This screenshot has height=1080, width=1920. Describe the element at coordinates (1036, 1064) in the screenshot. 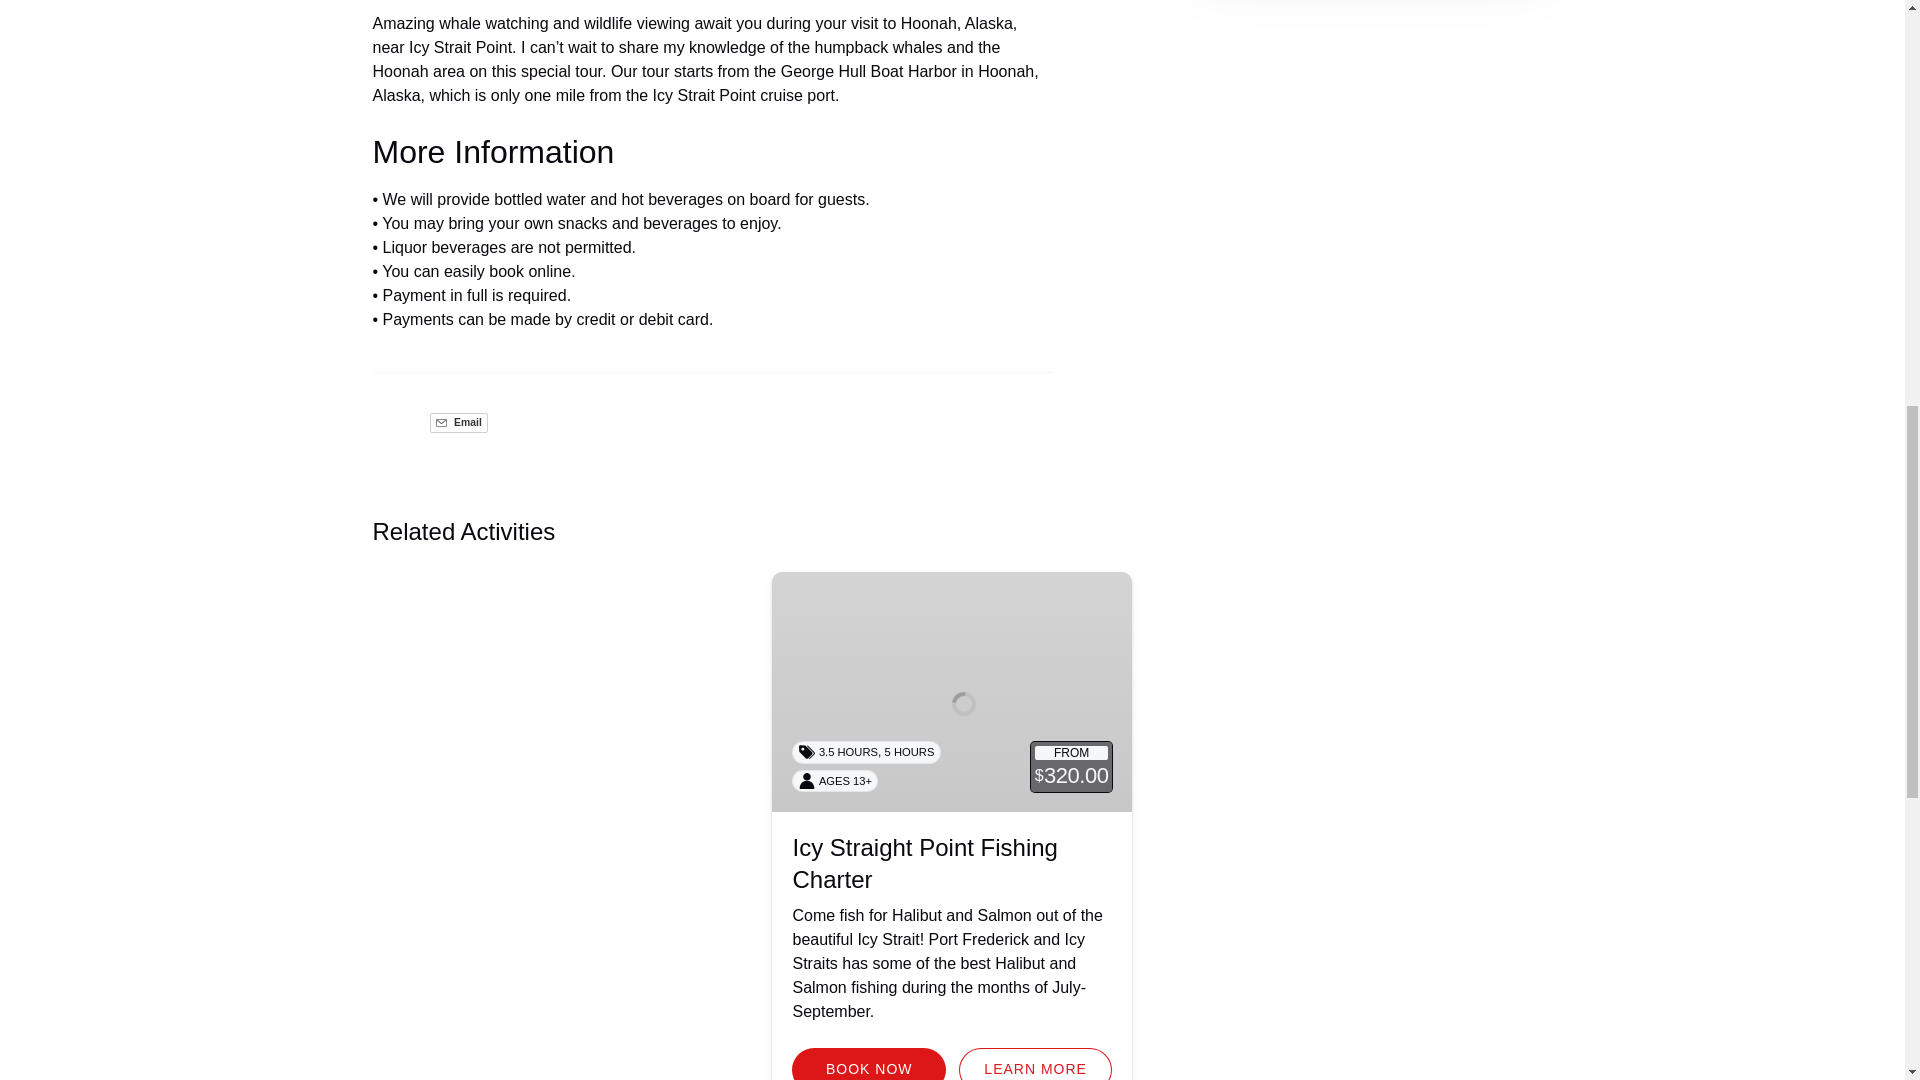

I see `LEARN MORE` at that location.